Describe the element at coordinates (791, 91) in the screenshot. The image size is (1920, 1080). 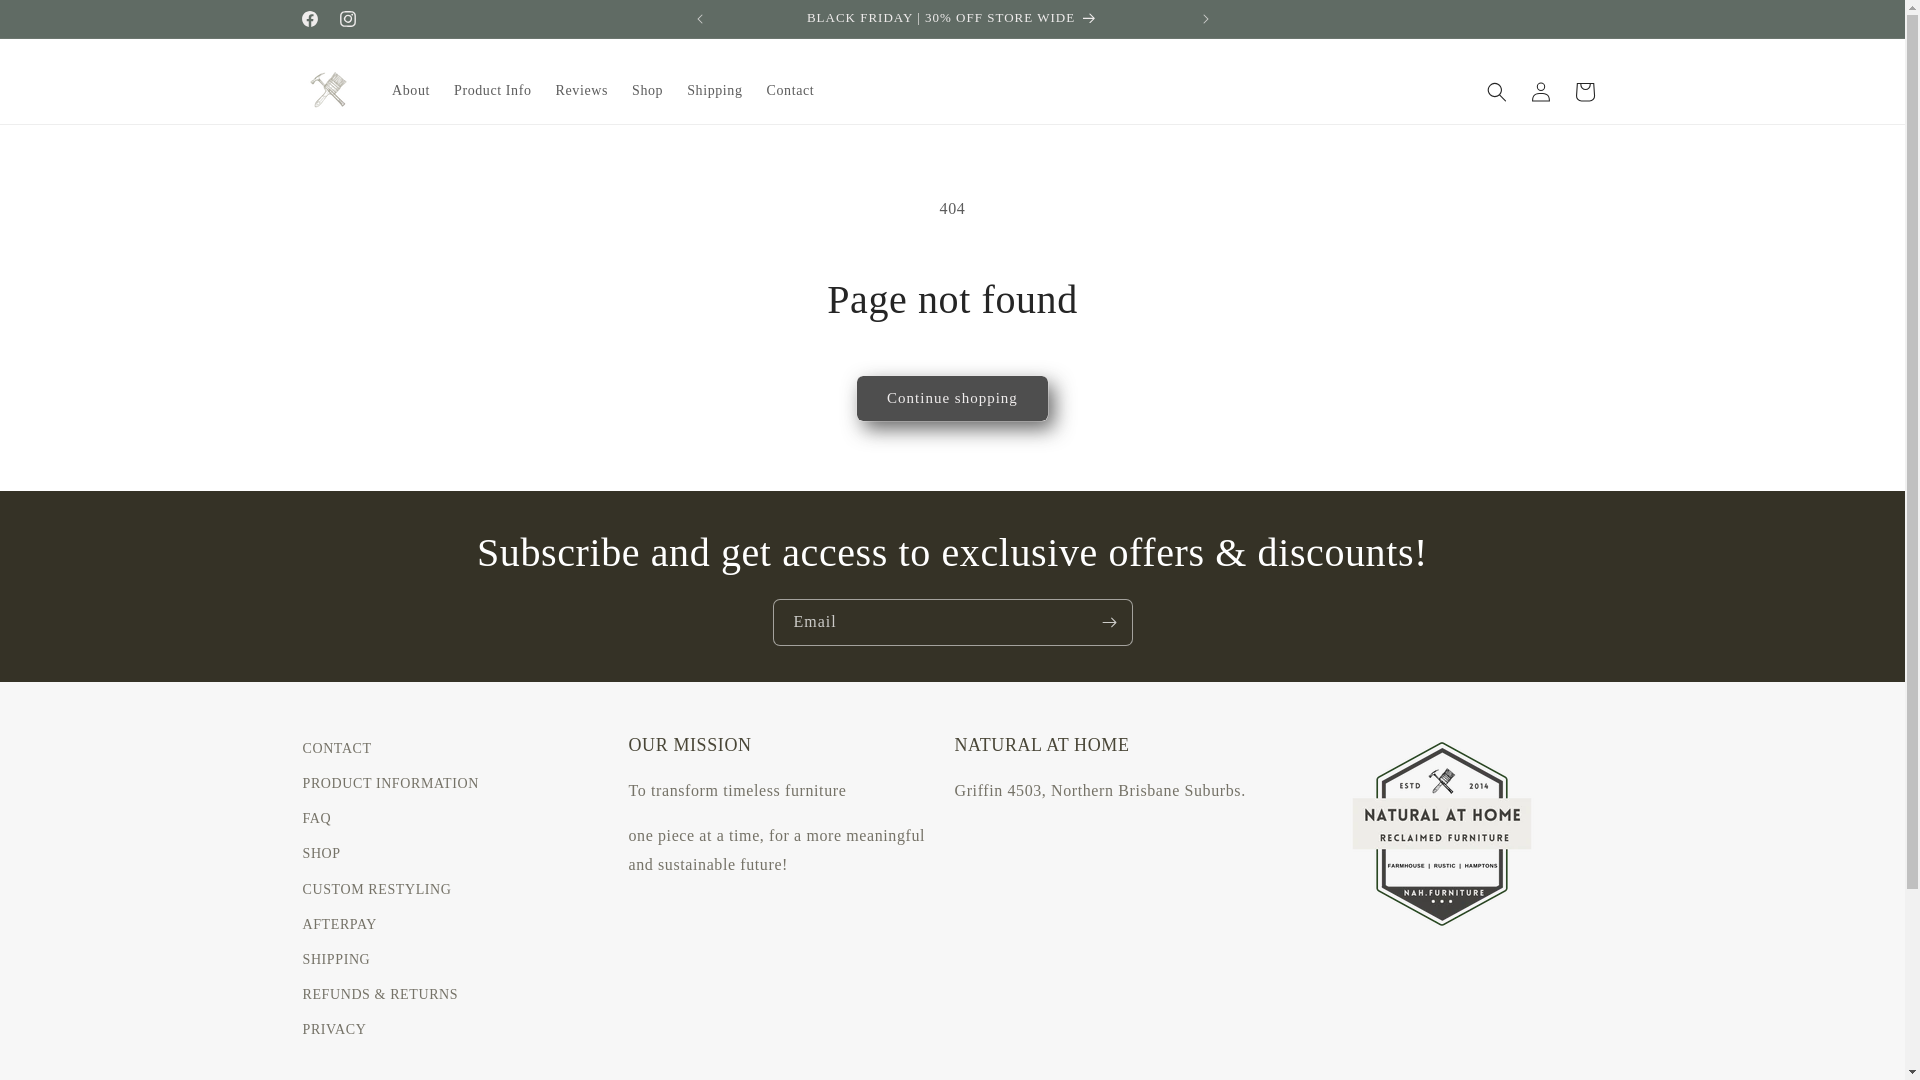
I see `Contact` at that location.